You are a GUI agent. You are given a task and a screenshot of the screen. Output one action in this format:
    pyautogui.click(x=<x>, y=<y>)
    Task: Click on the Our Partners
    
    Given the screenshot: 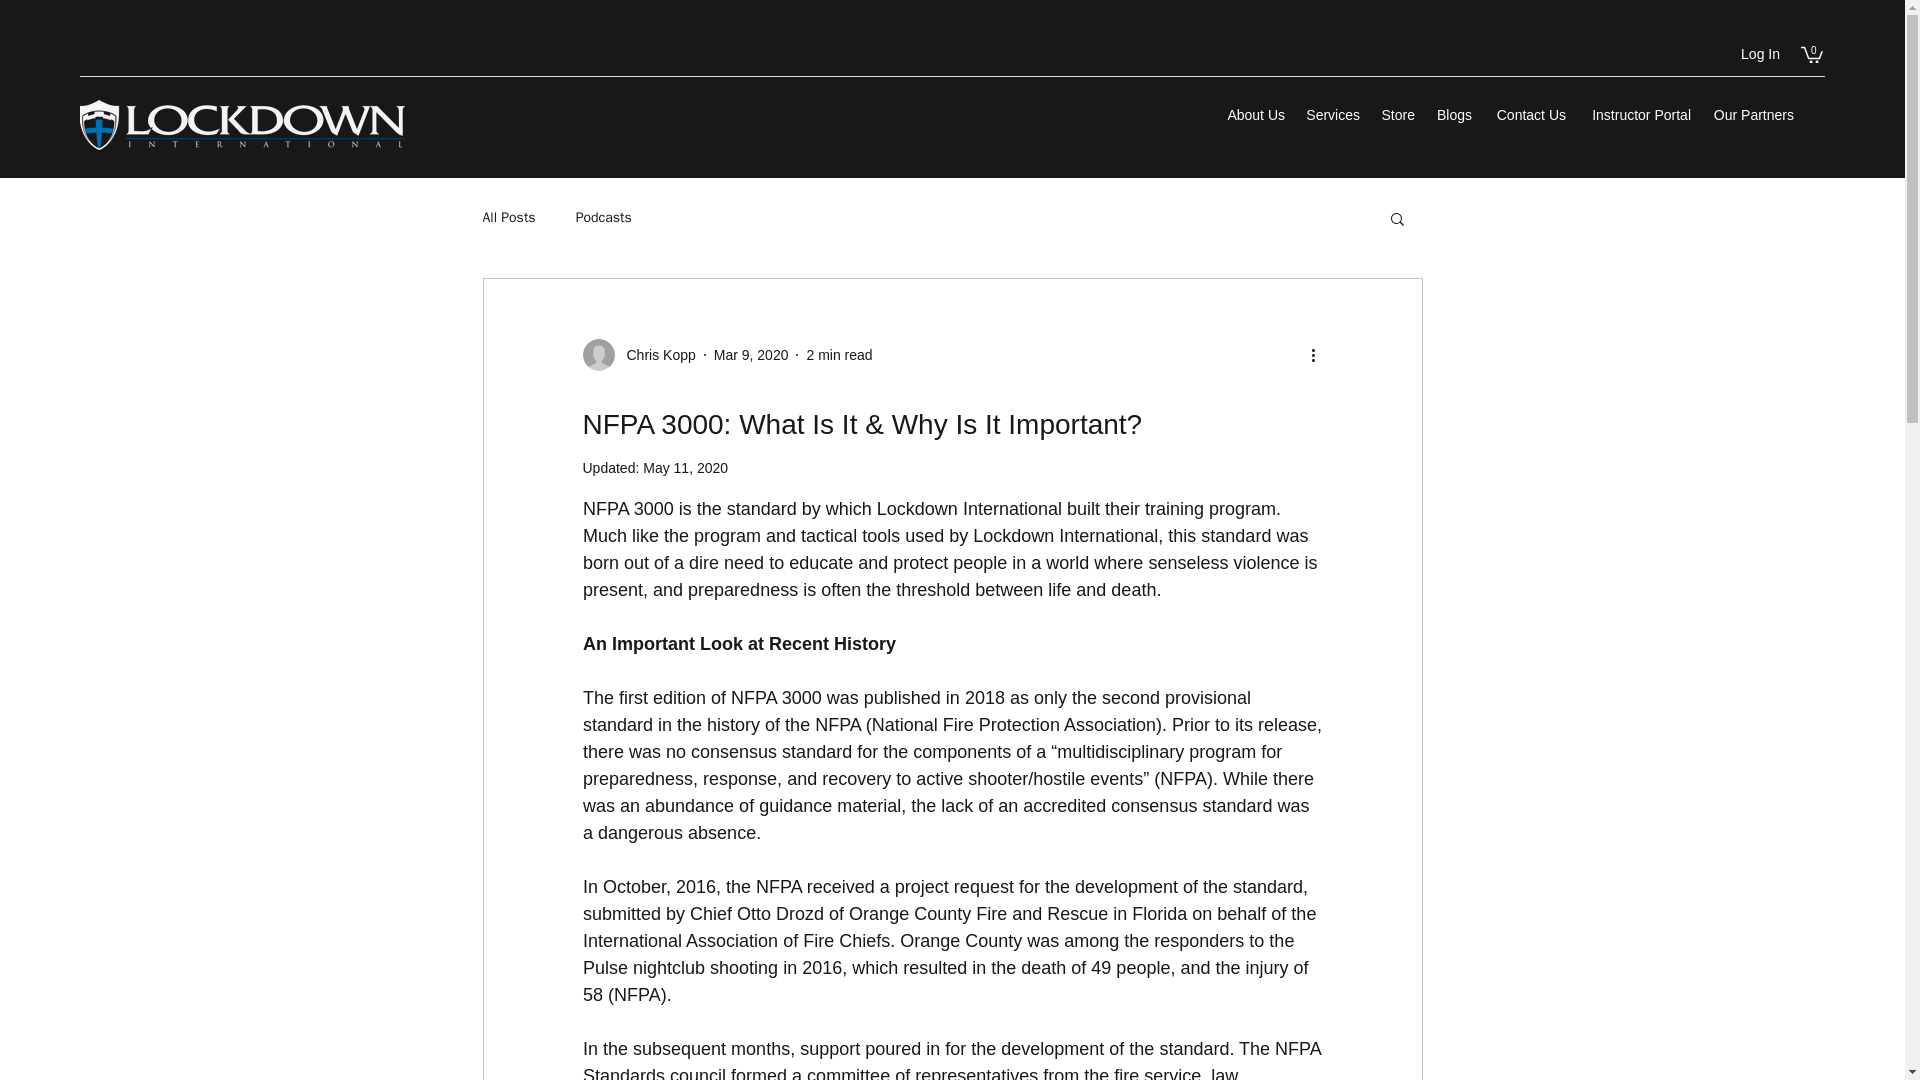 What is the action you would take?
    pyautogui.click(x=1752, y=114)
    